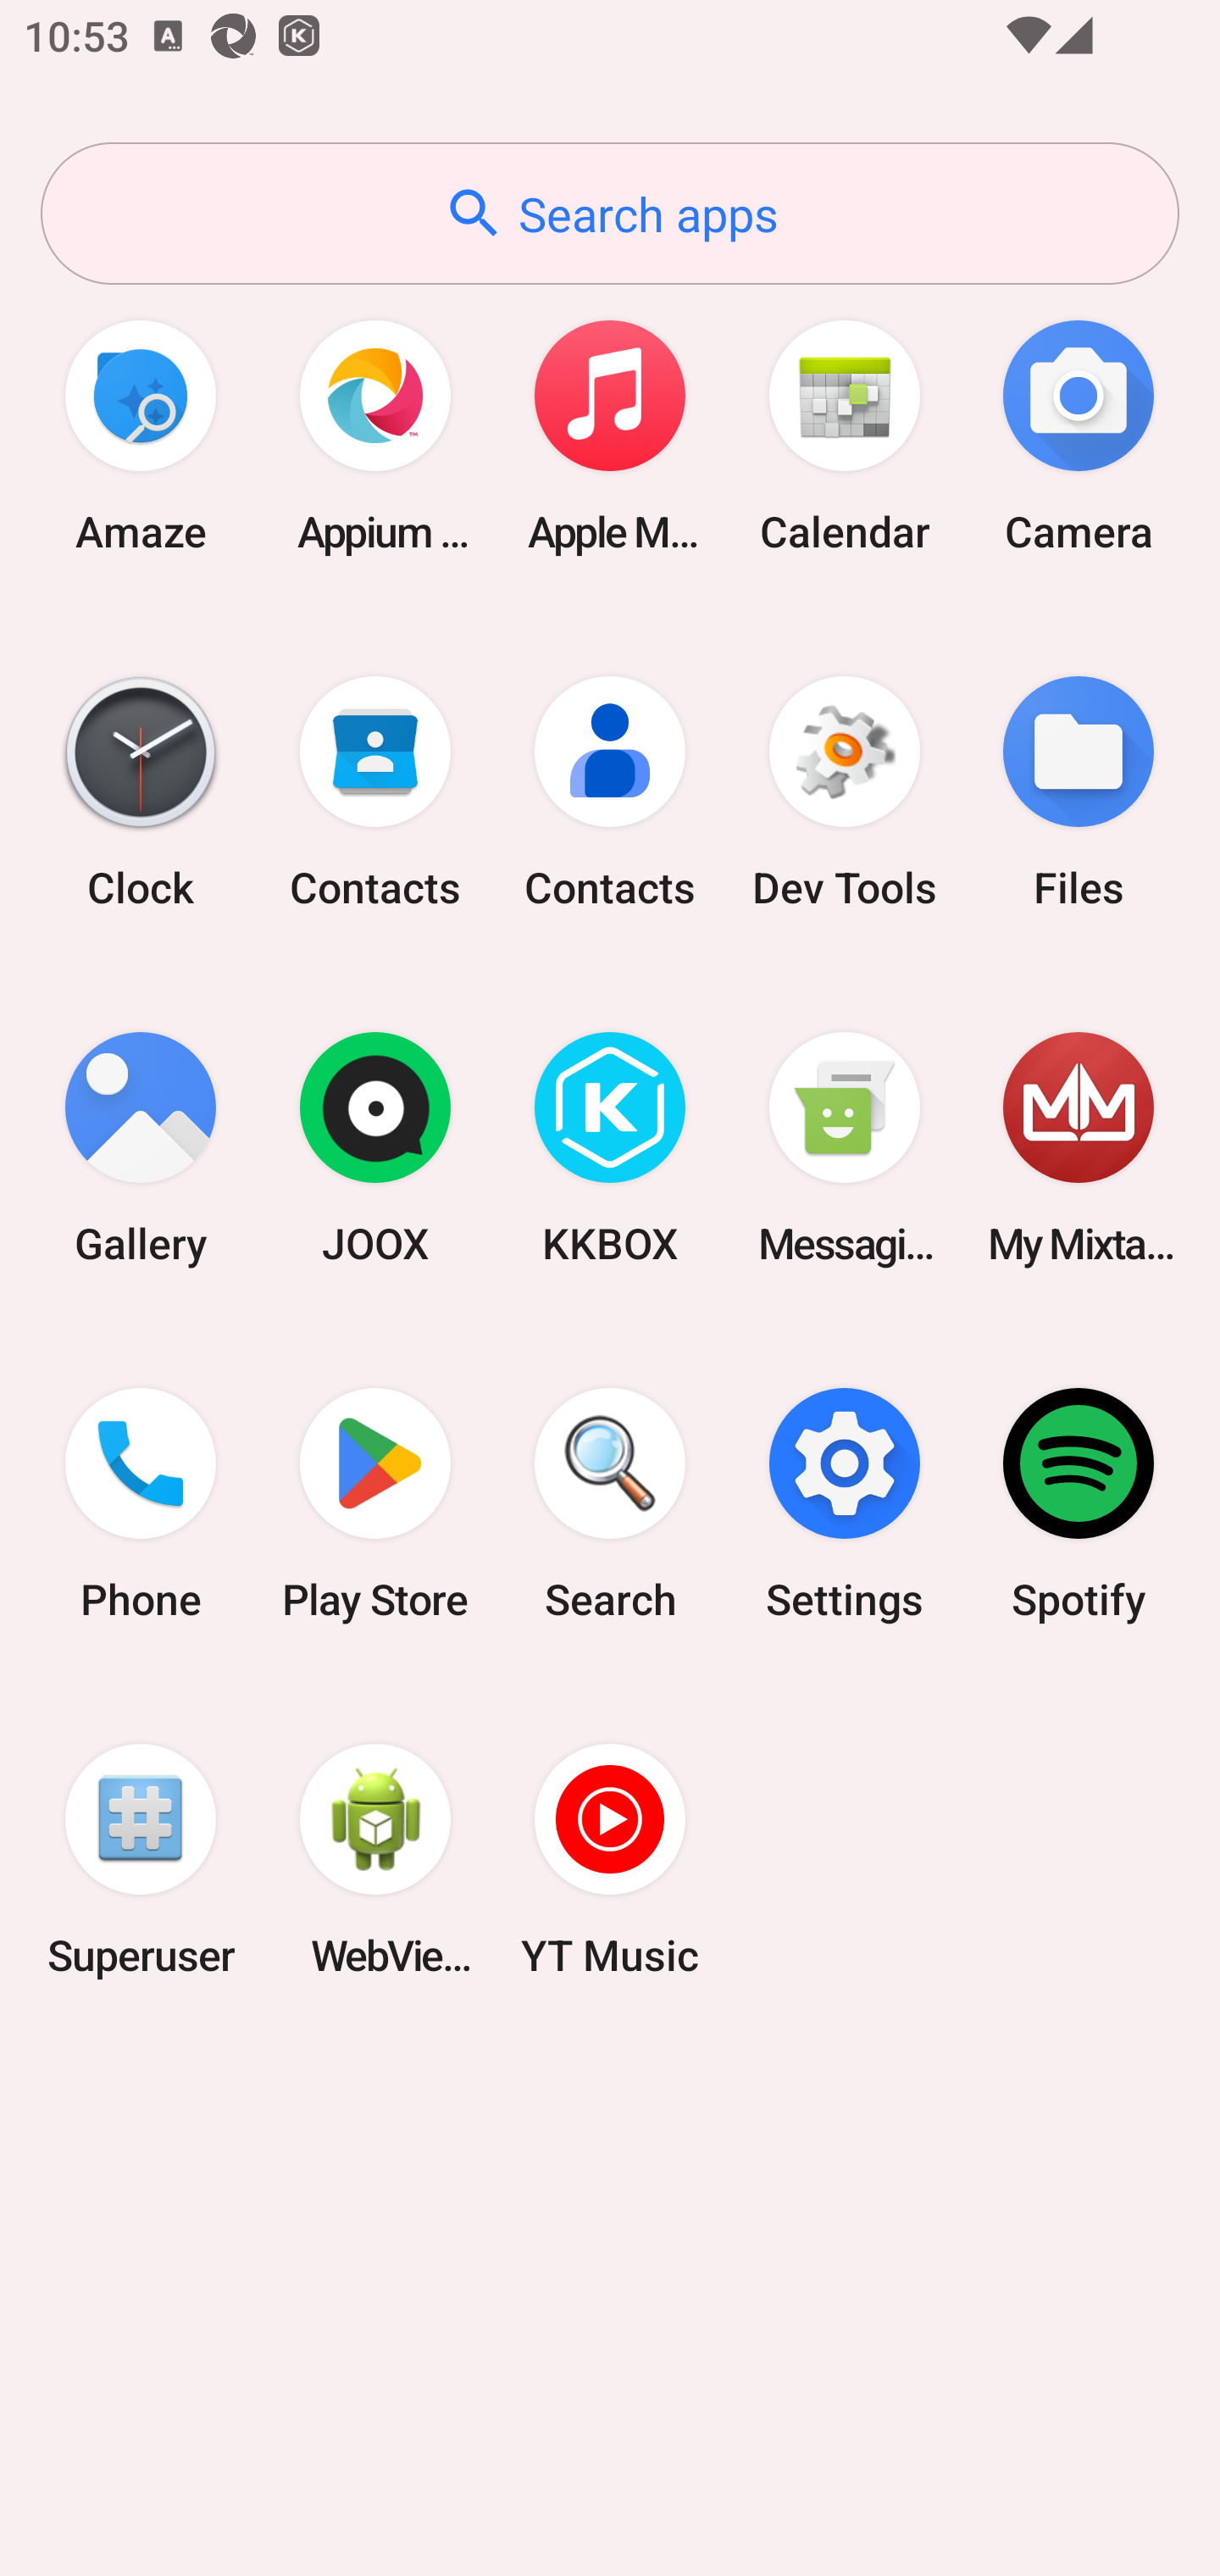  Describe the element at coordinates (375, 791) in the screenshot. I see `Contacts` at that location.